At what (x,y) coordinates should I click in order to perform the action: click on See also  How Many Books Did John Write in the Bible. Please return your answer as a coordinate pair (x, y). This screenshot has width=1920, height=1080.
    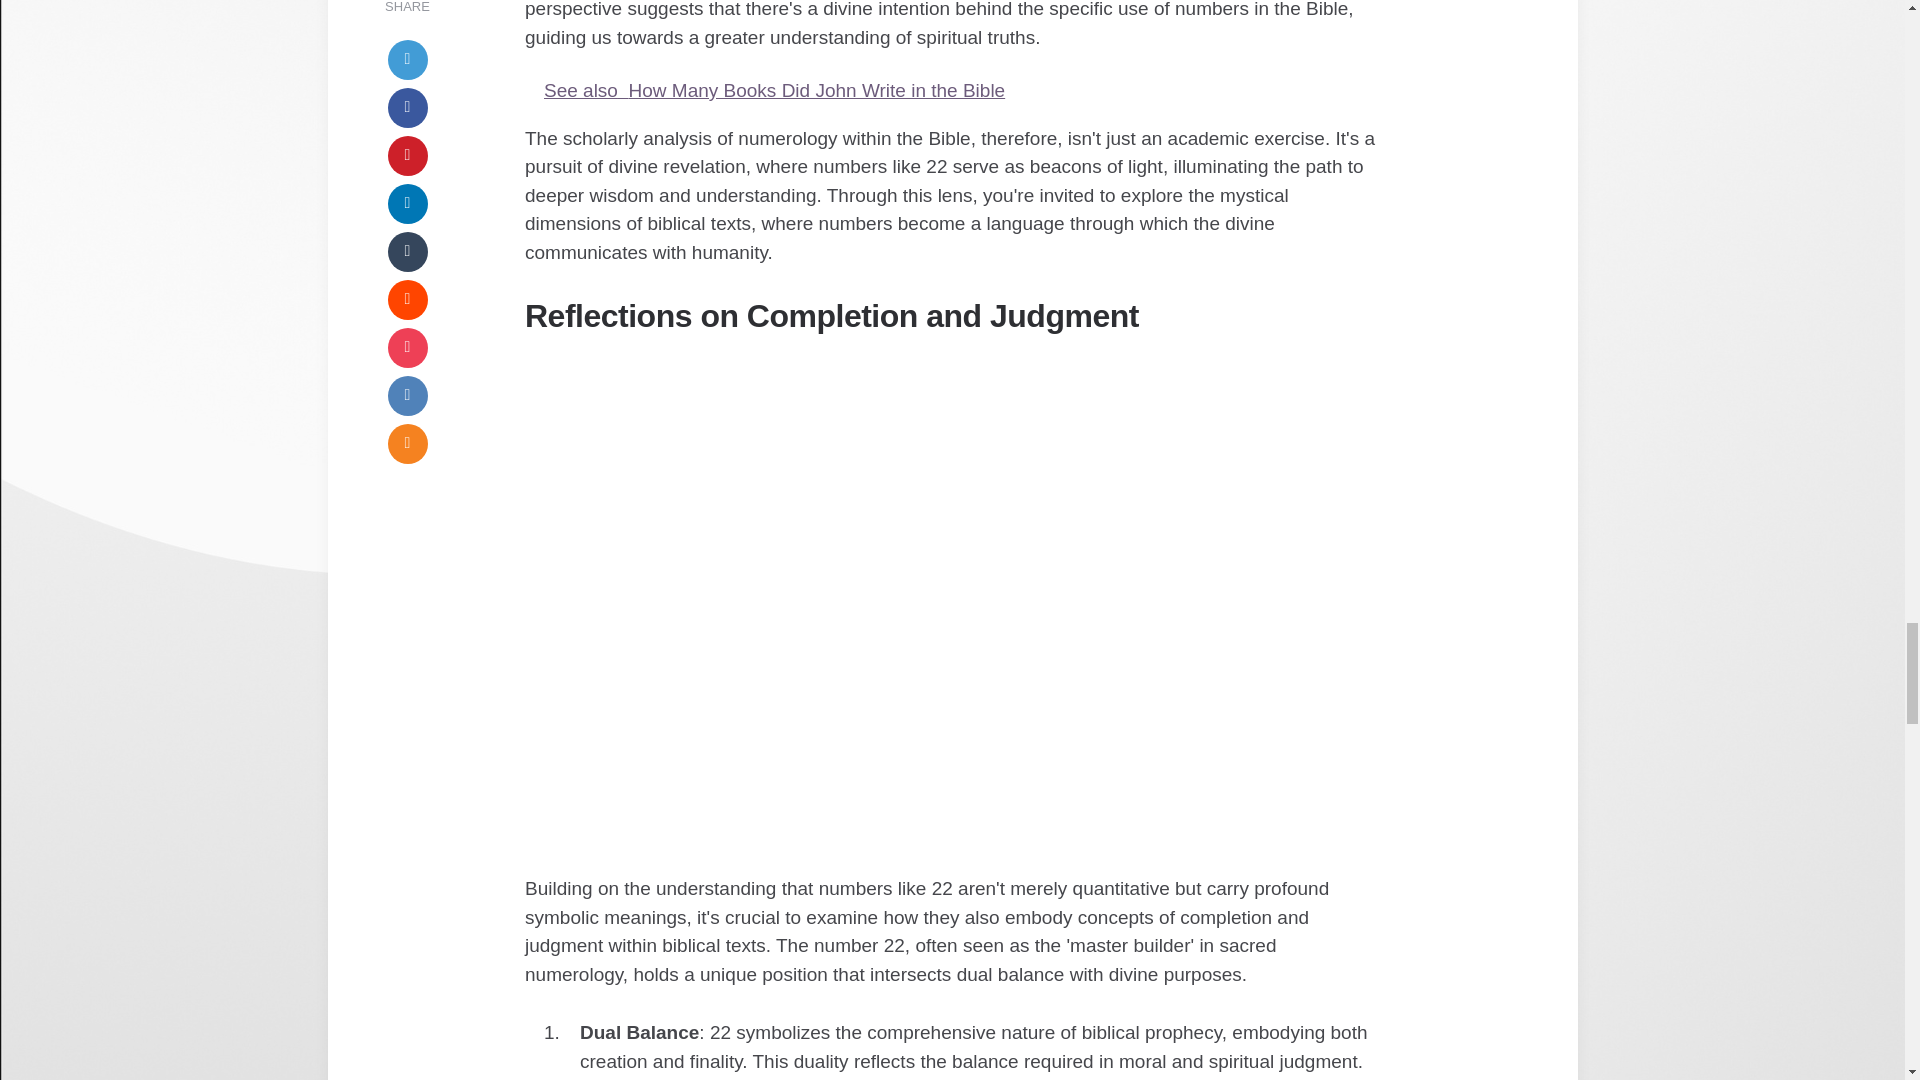
    Looking at the image, I should click on (952, 90).